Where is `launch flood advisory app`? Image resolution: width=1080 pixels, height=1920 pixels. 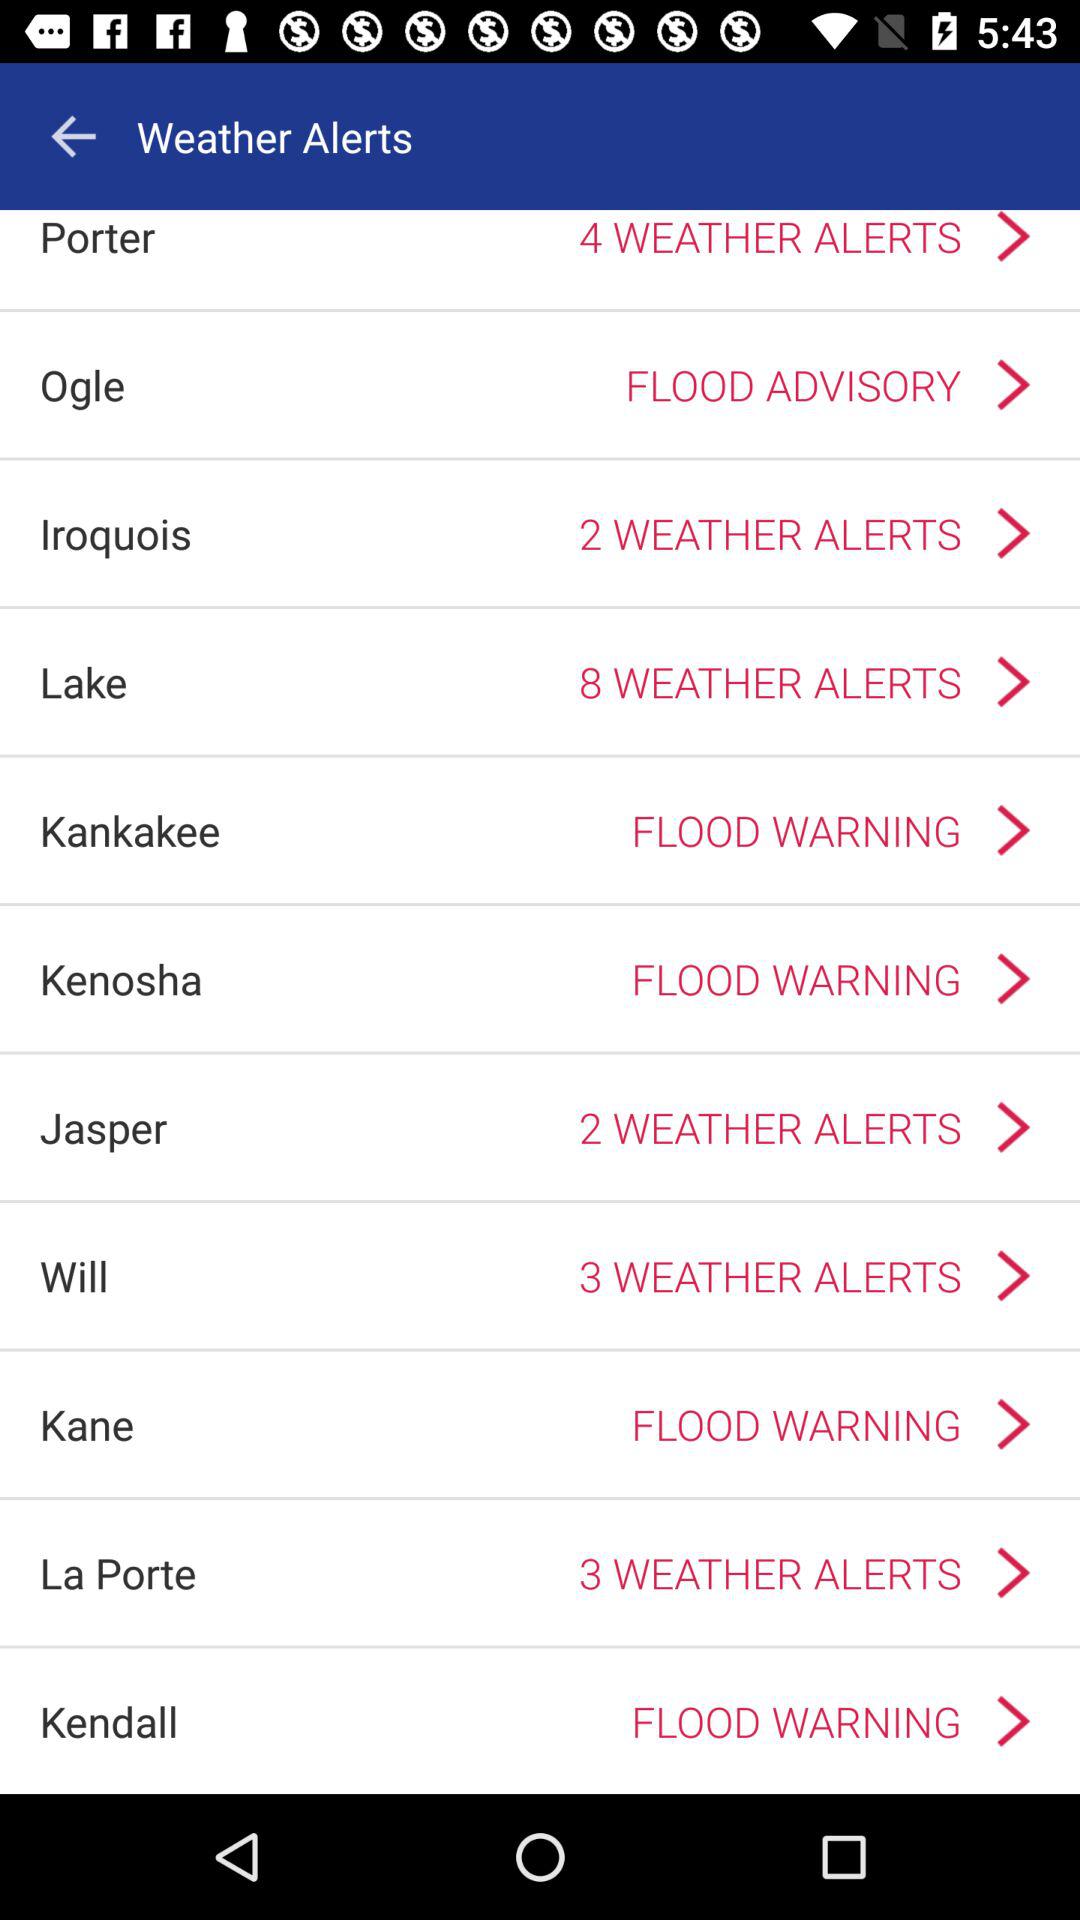
launch flood advisory app is located at coordinates (556, 384).